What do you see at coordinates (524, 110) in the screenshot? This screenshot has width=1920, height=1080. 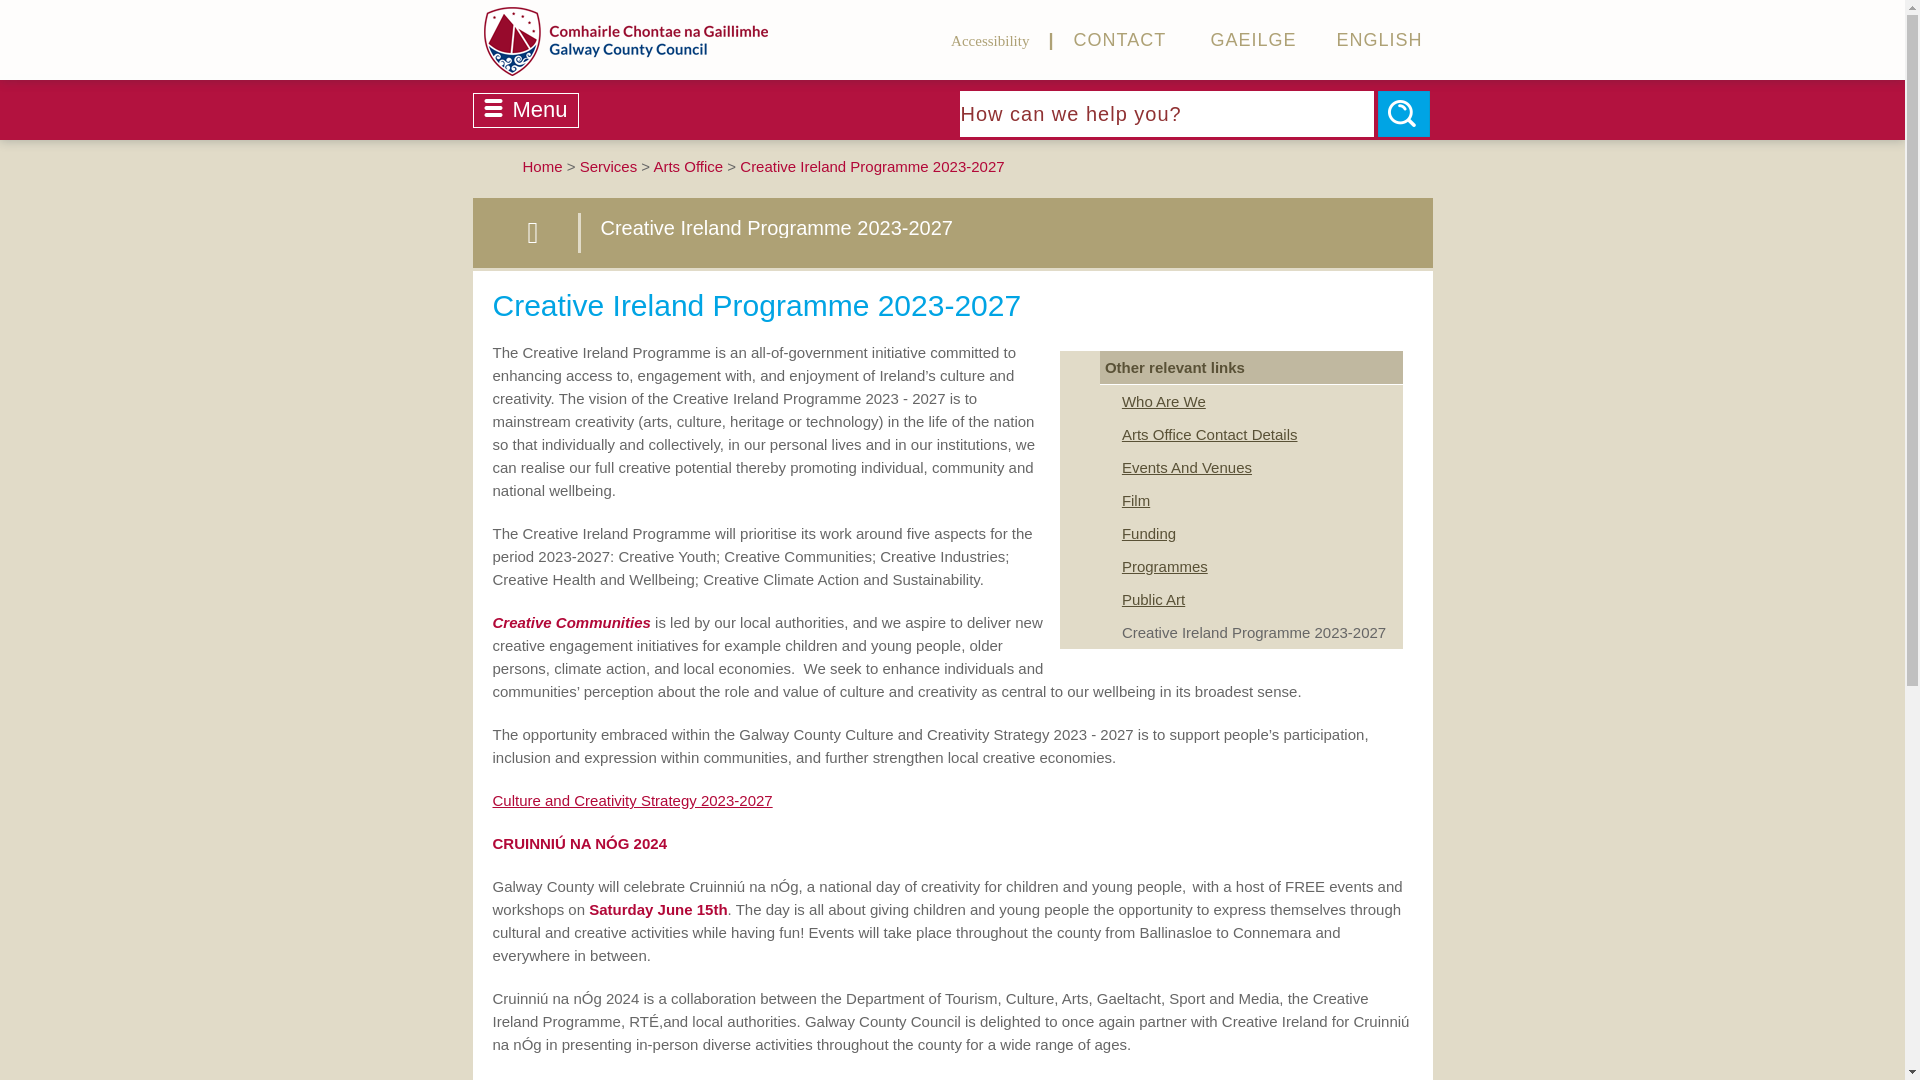 I see `Menu` at bounding box center [524, 110].